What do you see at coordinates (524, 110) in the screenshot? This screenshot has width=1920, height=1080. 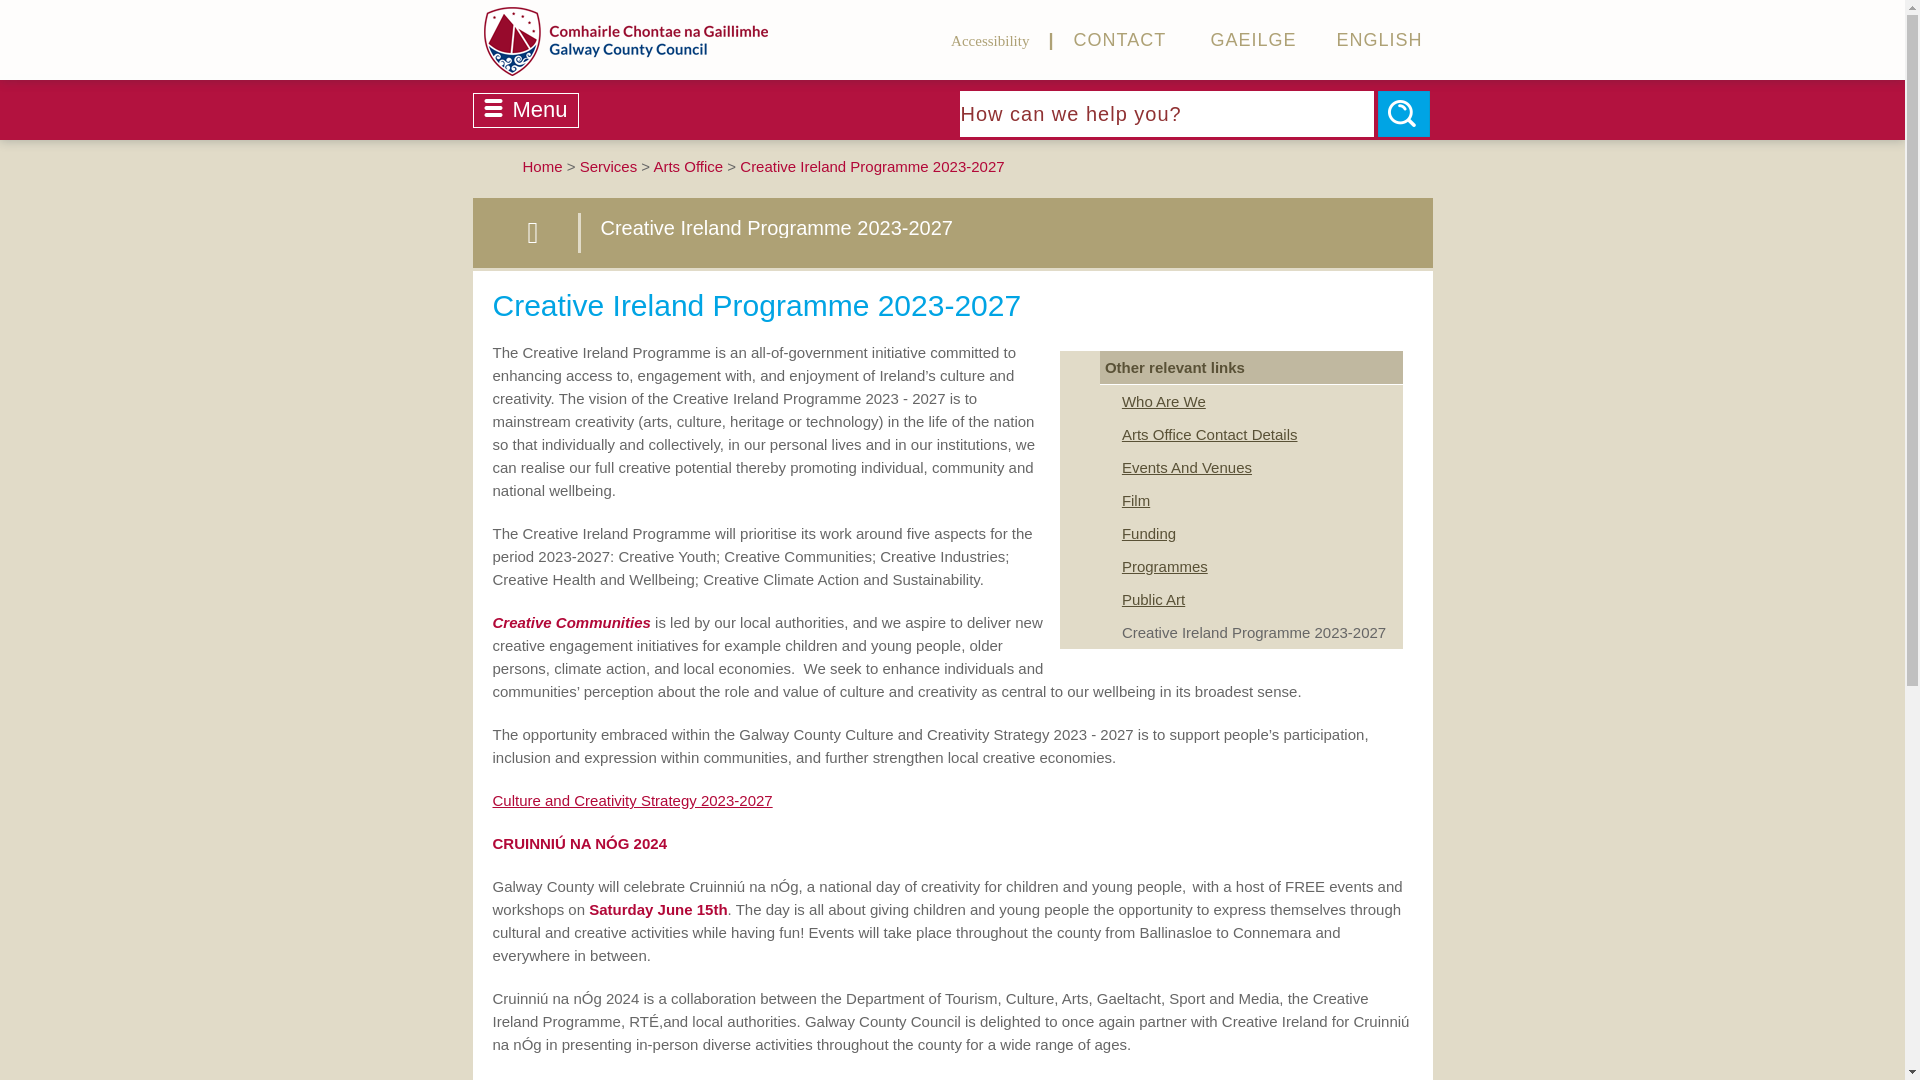 I see `Menu` at bounding box center [524, 110].